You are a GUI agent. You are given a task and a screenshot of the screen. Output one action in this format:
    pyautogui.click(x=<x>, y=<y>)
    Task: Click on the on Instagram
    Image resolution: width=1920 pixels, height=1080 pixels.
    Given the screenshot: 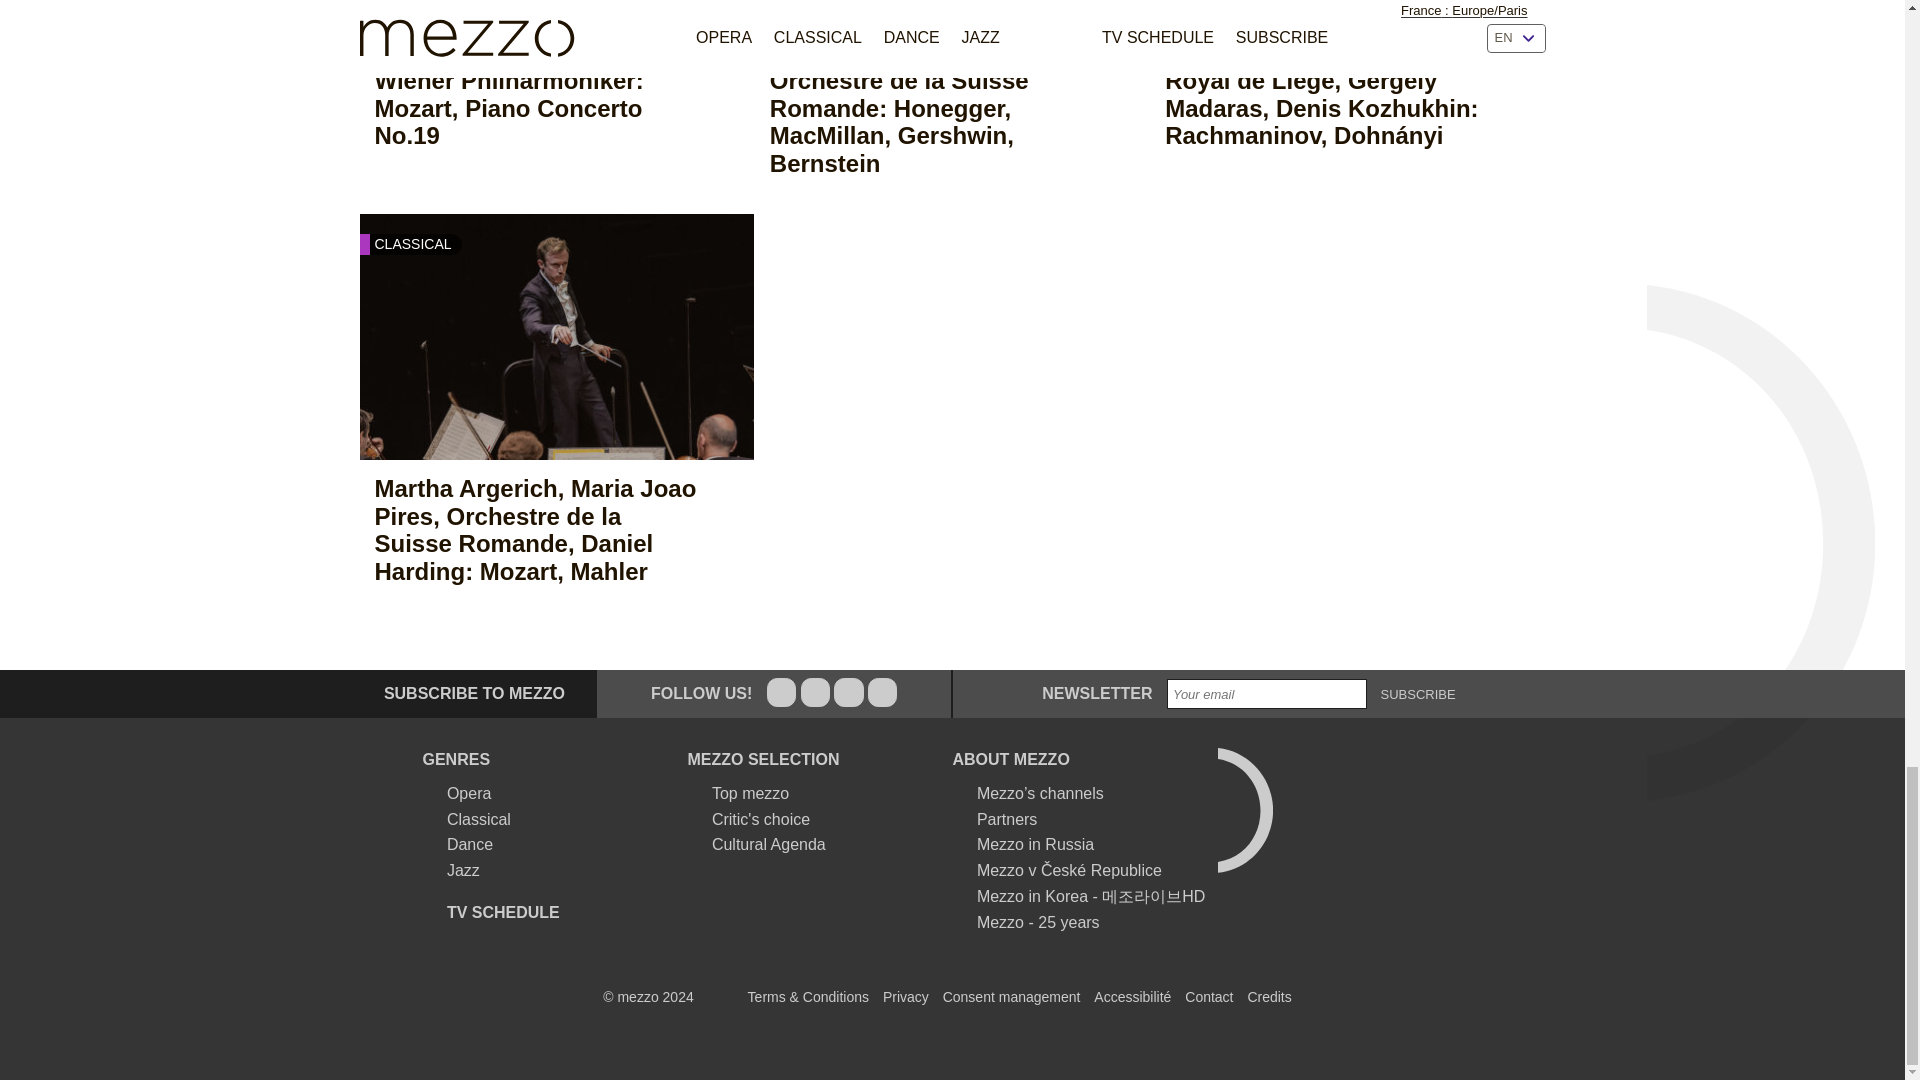 What is the action you would take?
    pyautogui.click(x=848, y=692)
    